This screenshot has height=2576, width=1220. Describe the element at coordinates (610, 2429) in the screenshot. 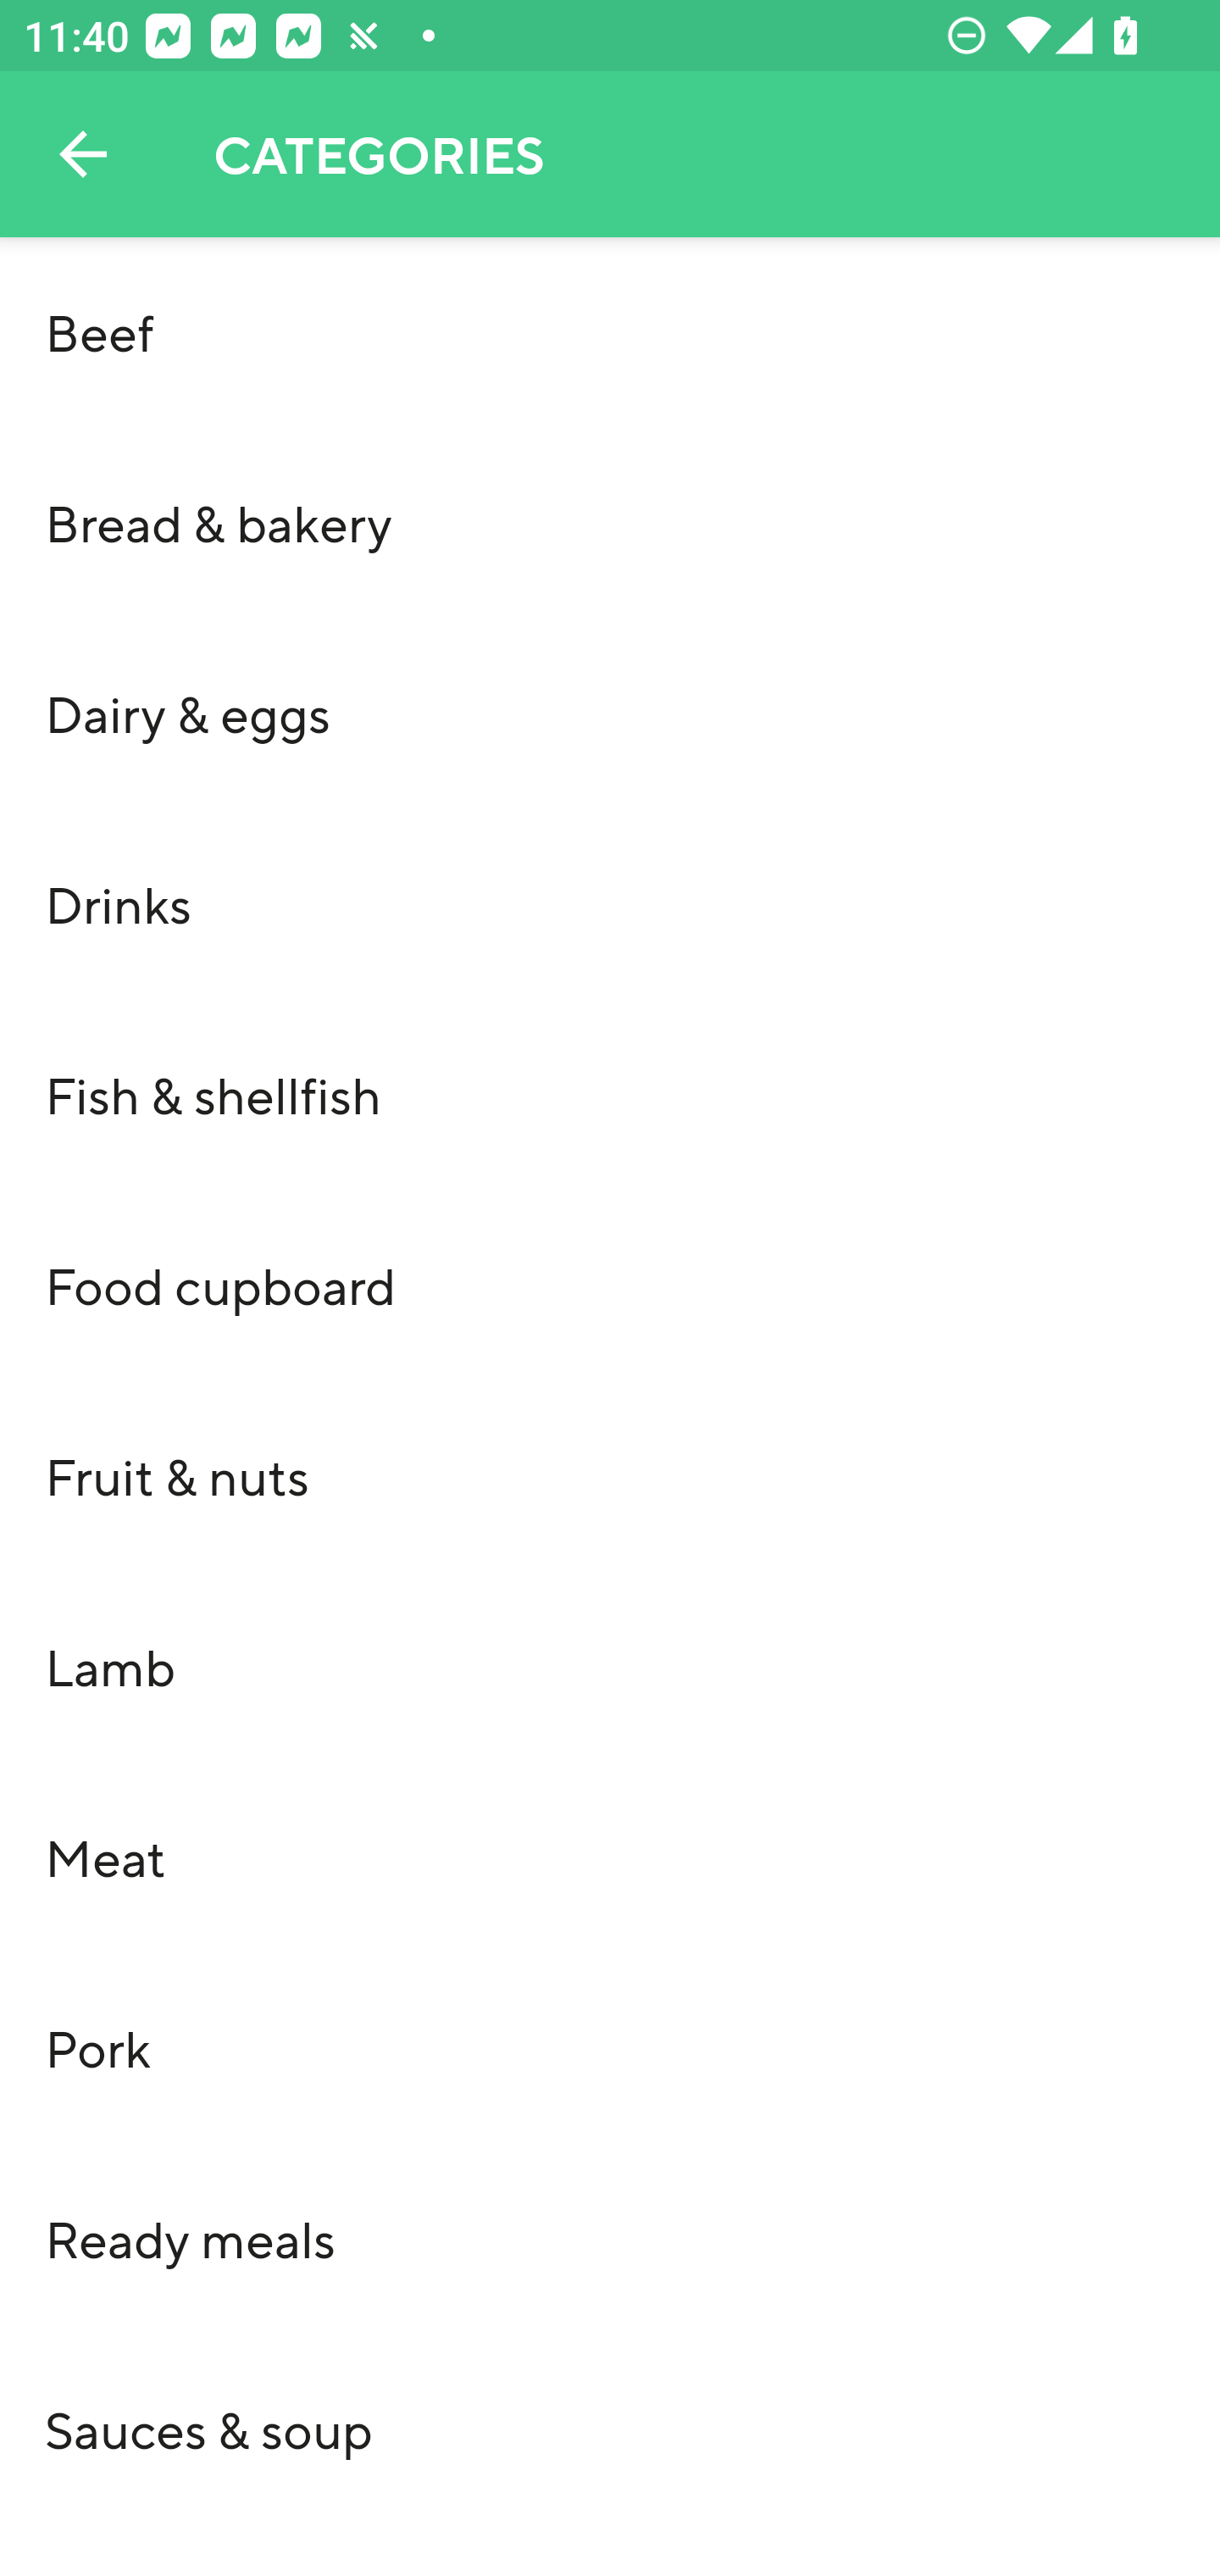

I see `Sauces & soup` at that location.